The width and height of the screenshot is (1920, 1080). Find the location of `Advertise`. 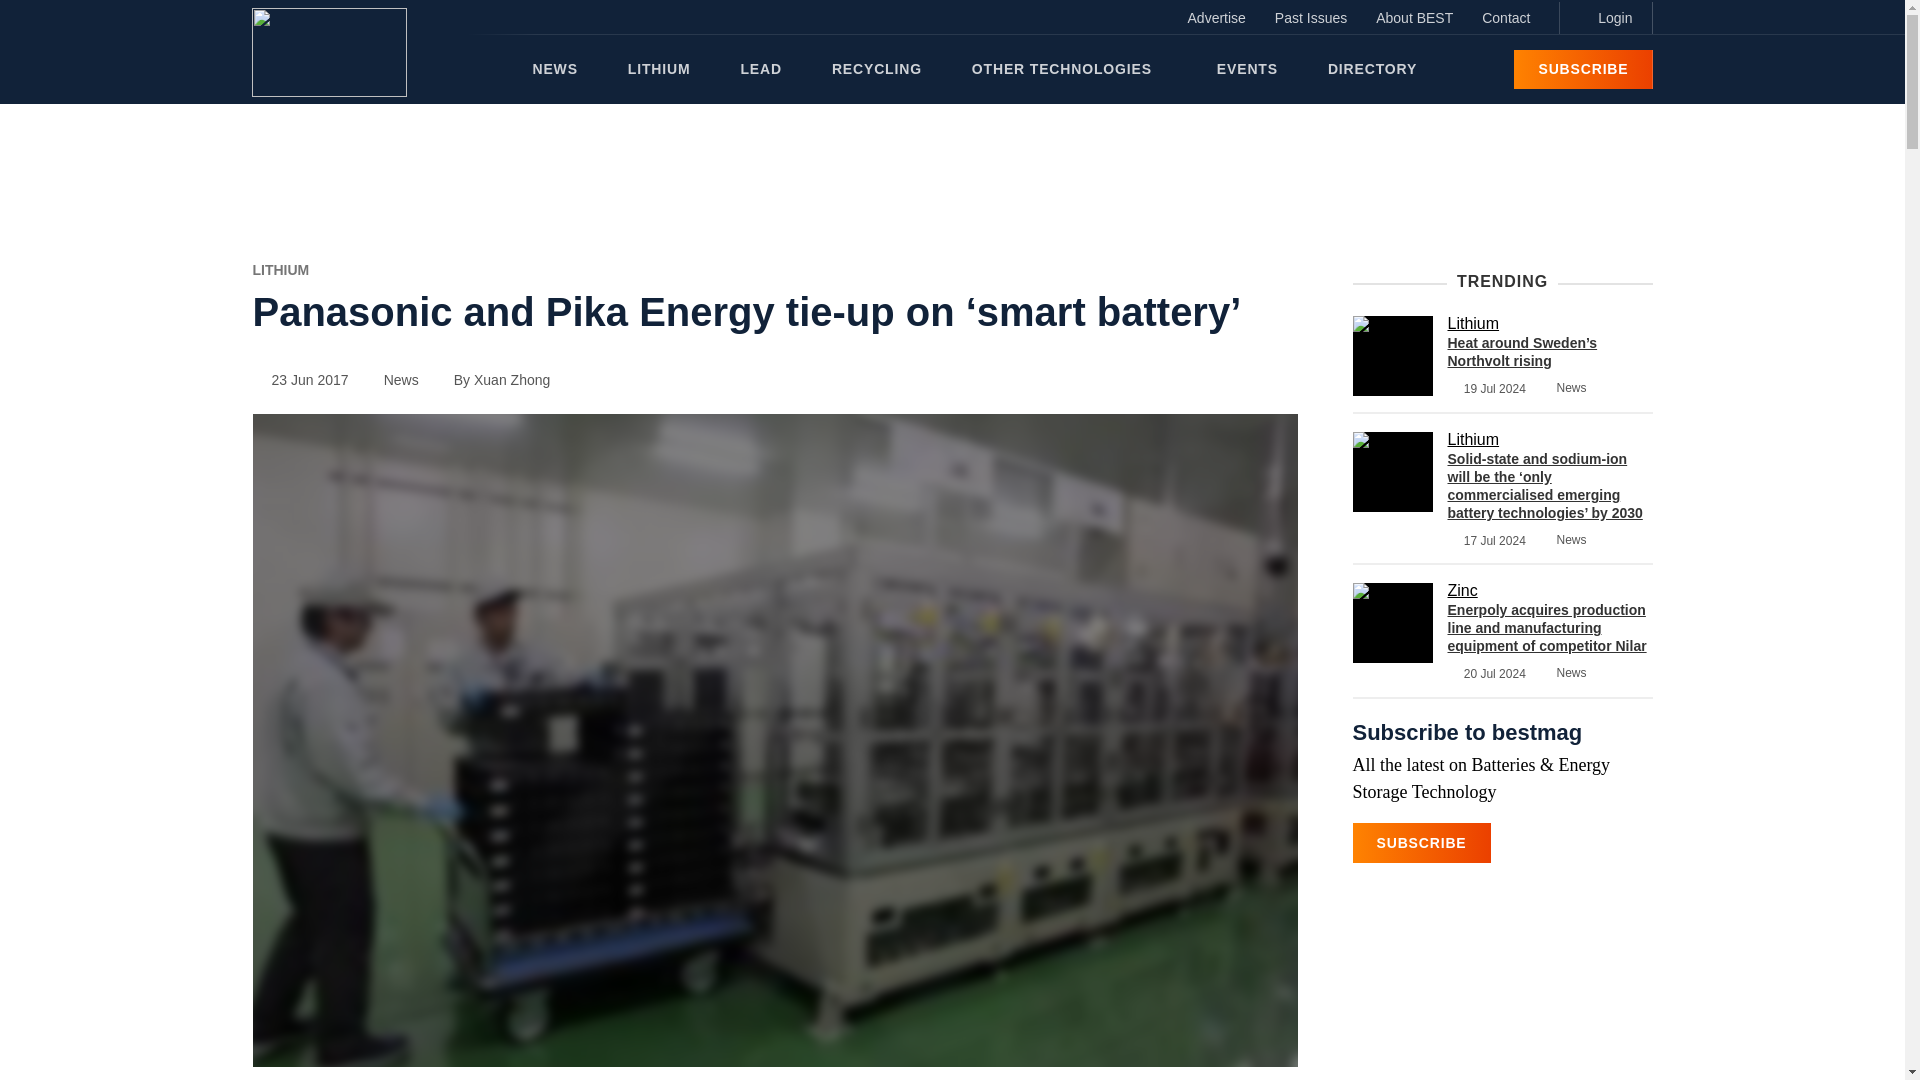

Advertise is located at coordinates (1216, 18).